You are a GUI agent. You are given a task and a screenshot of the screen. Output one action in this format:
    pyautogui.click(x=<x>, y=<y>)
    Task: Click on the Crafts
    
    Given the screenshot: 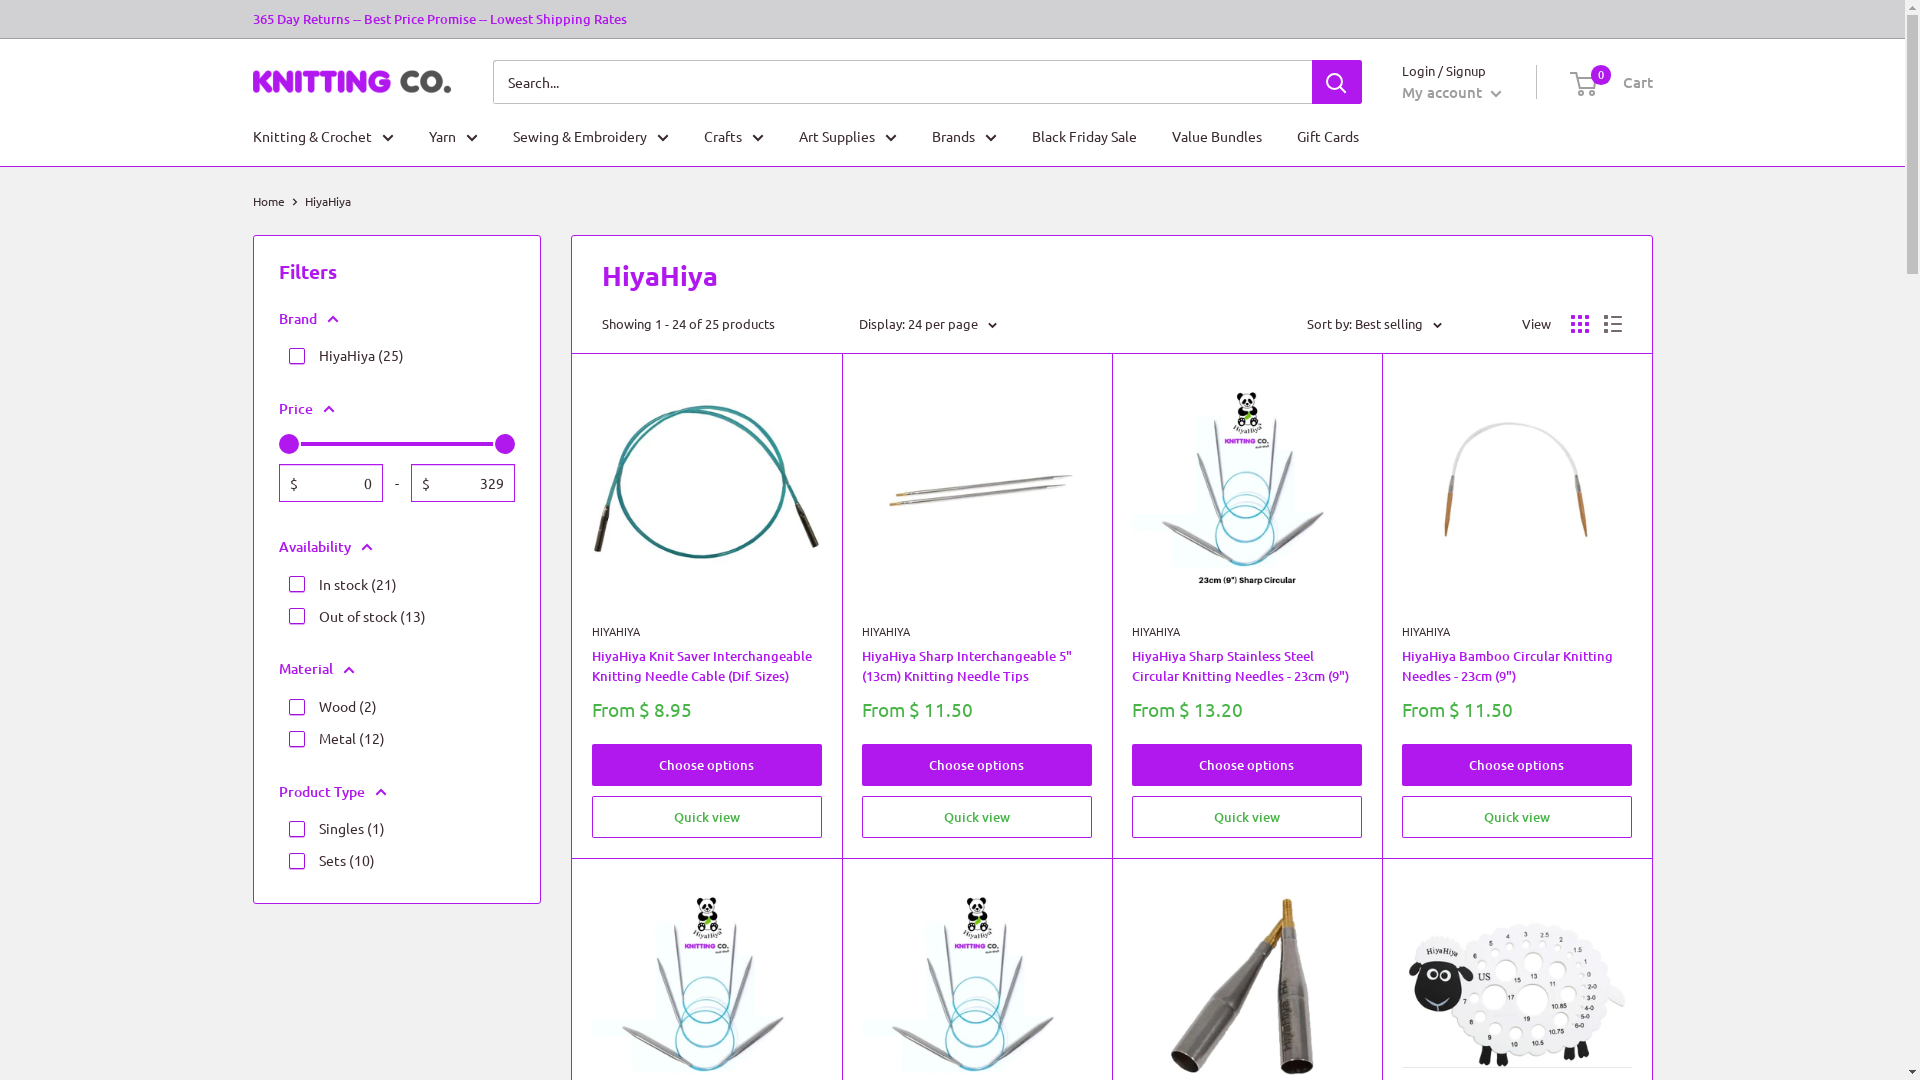 What is the action you would take?
    pyautogui.click(x=734, y=136)
    